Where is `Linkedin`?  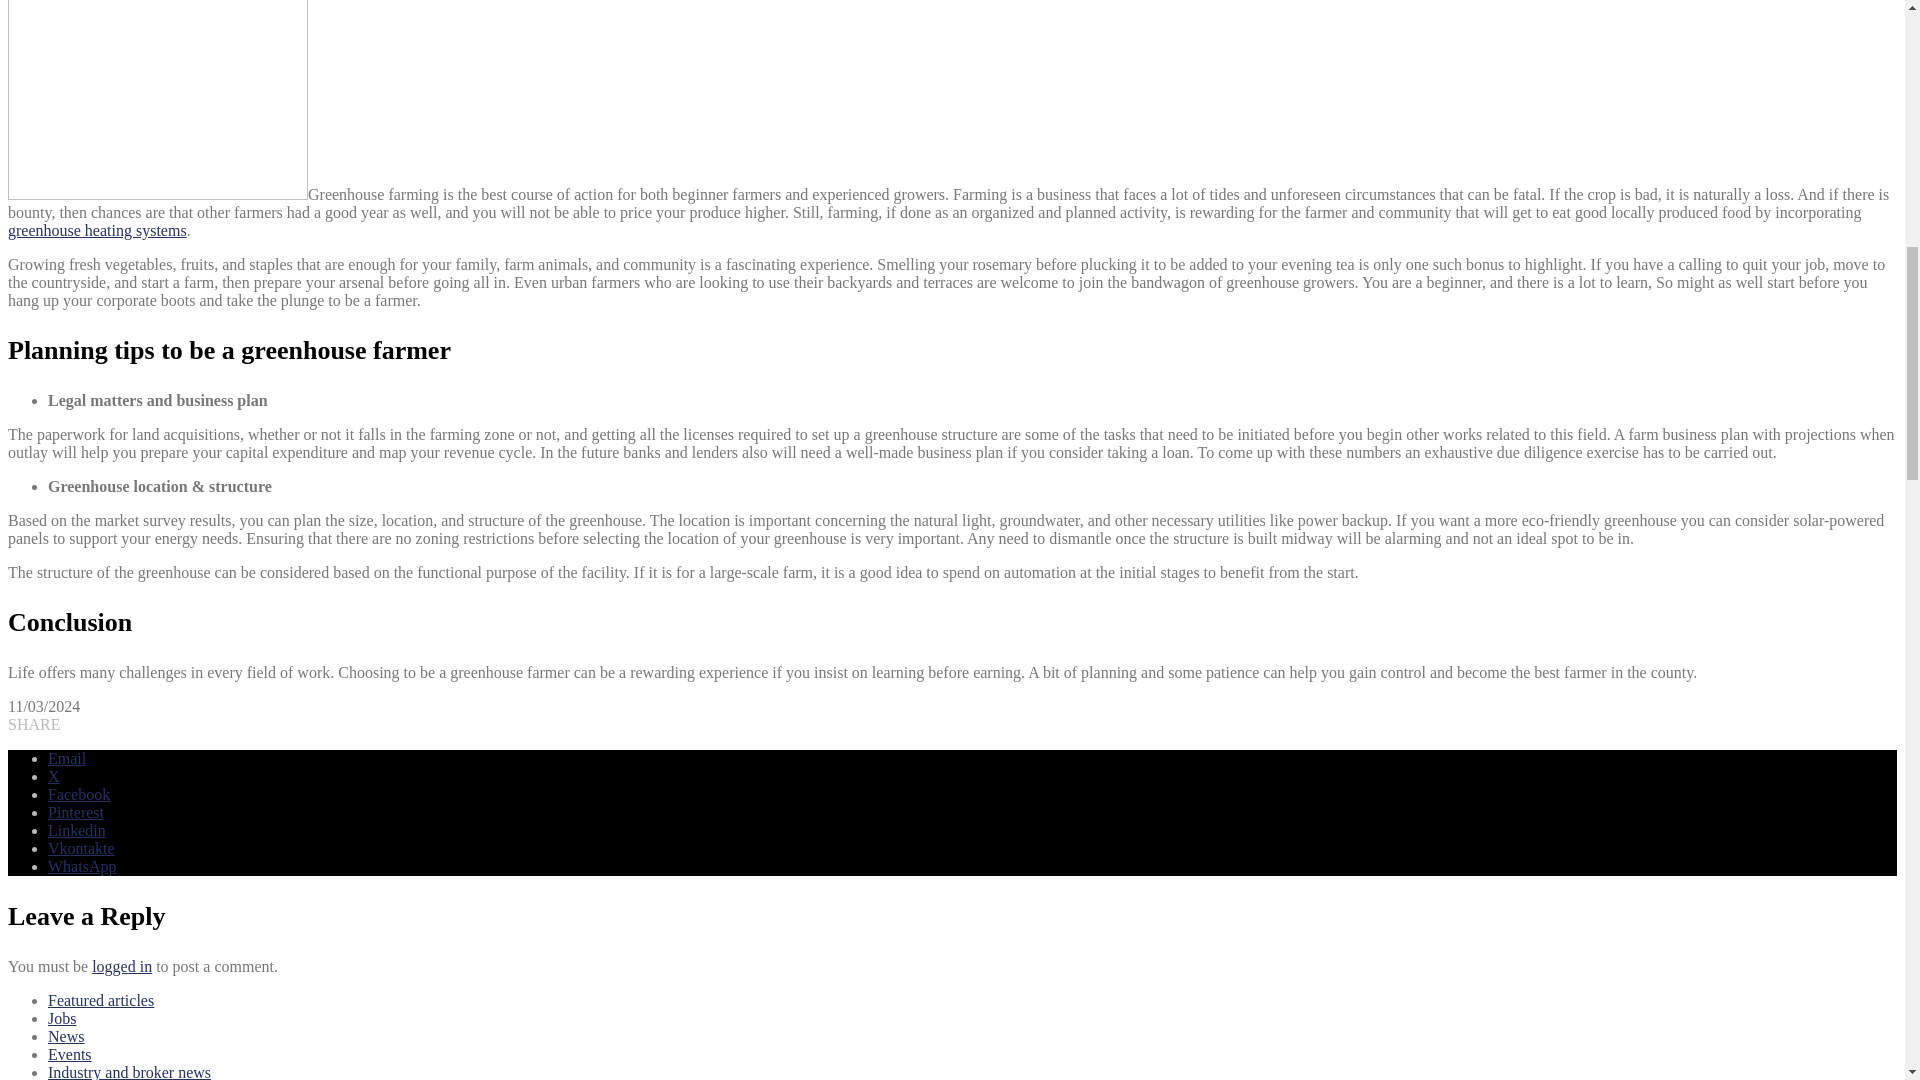 Linkedin is located at coordinates (76, 830).